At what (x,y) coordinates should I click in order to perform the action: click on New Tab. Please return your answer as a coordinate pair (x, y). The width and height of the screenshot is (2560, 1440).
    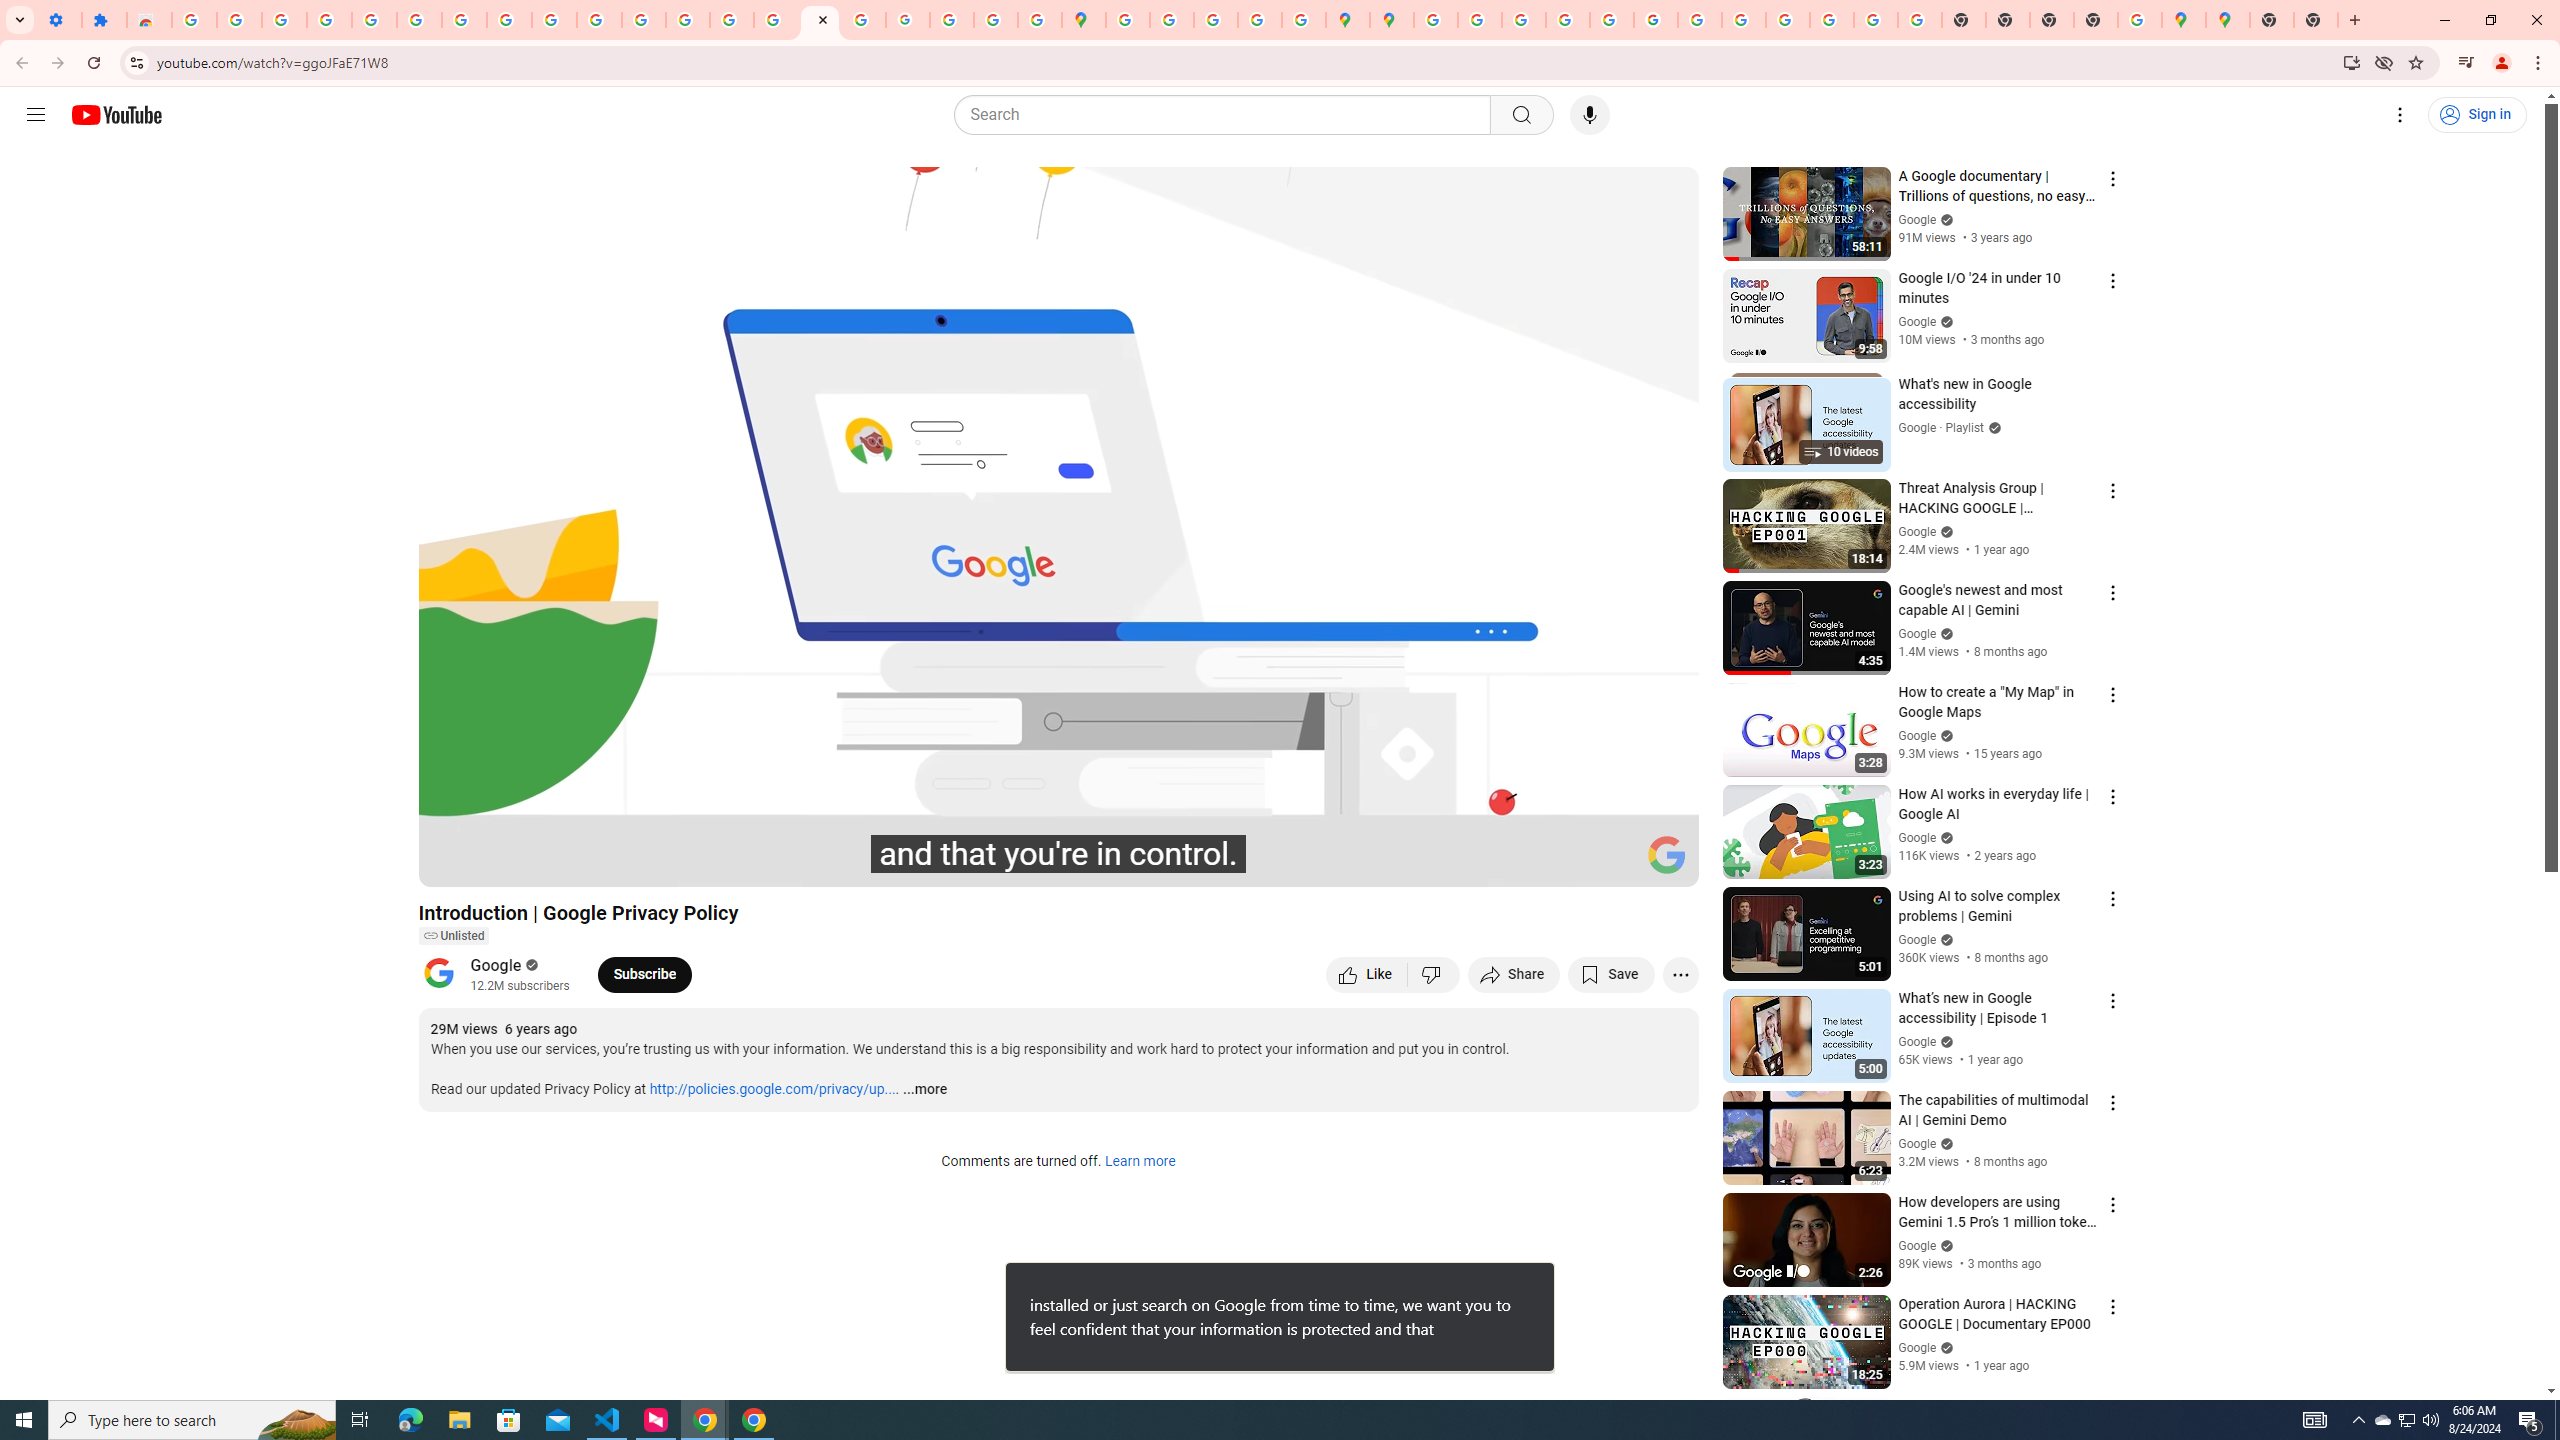
    Looking at the image, I should click on (2272, 20).